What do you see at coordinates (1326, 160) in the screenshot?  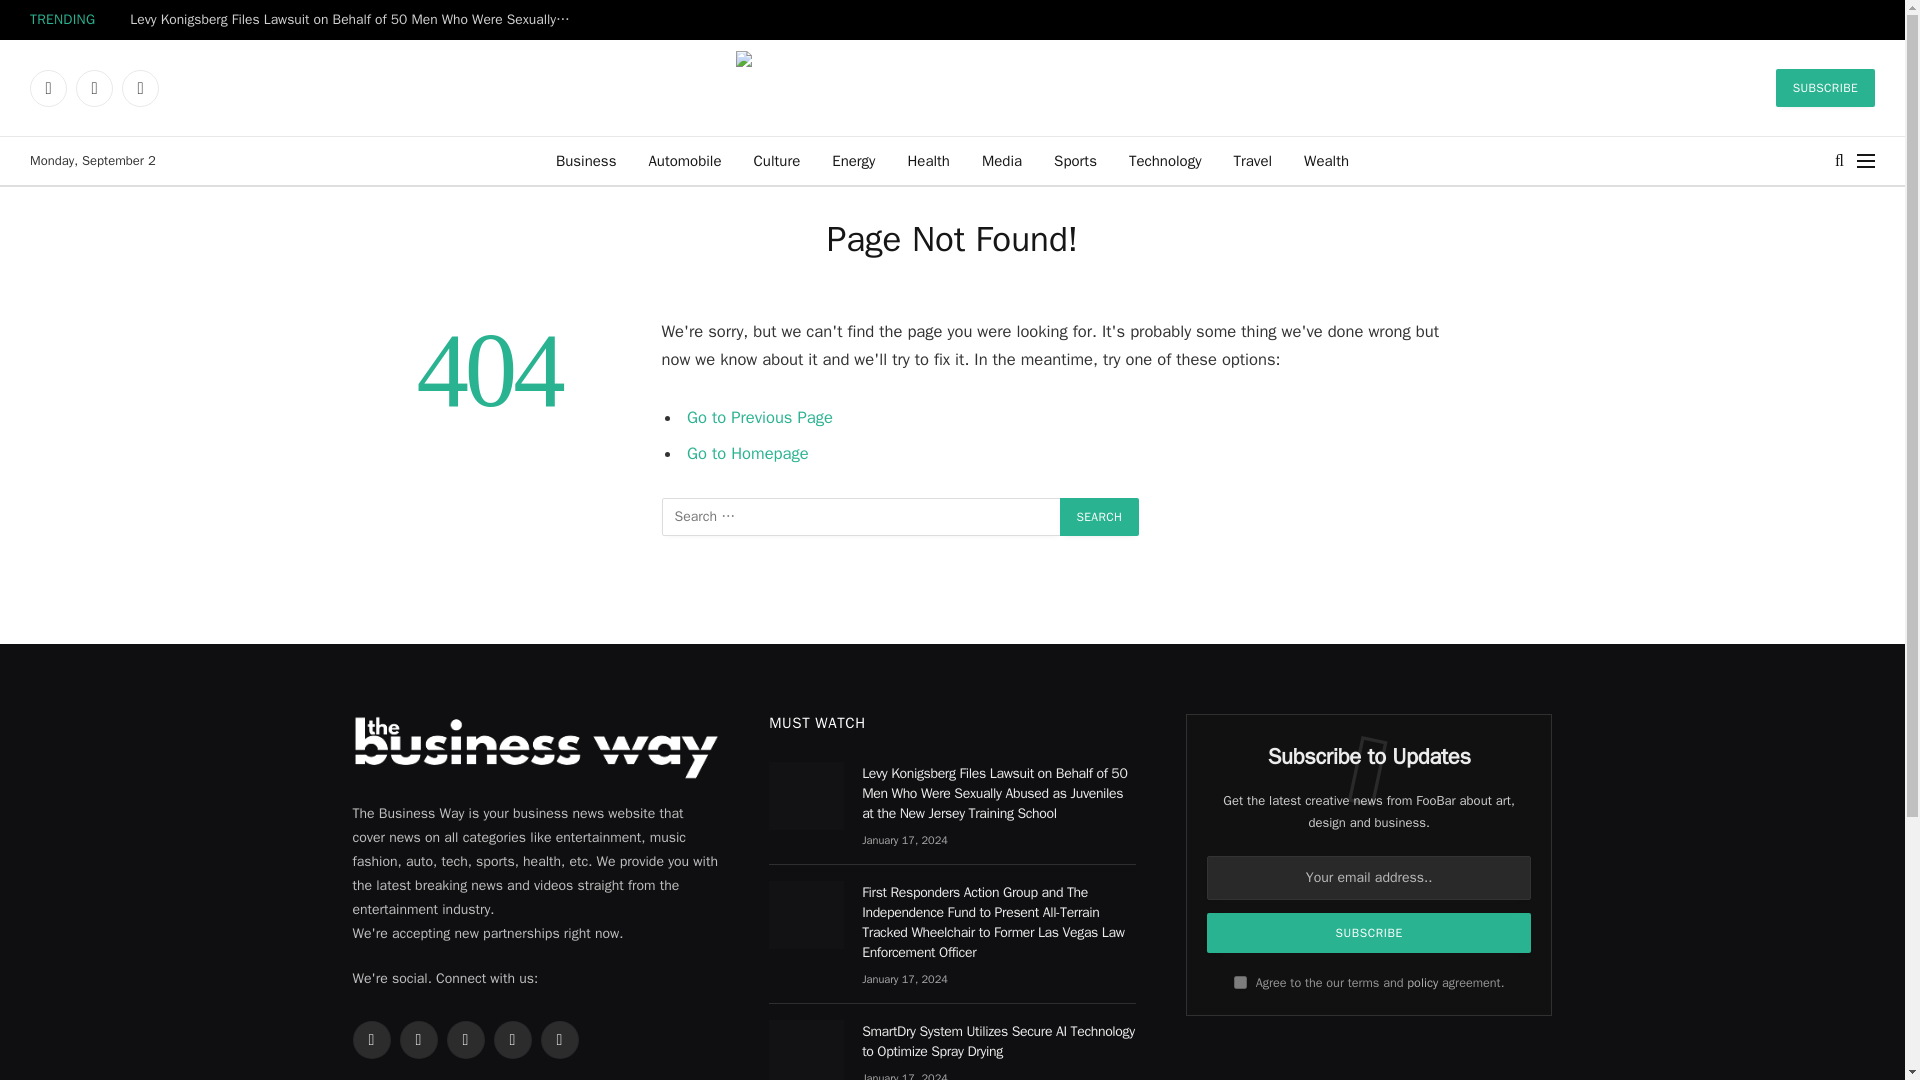 I see `Wealth` at bounding box center [1326, 160].